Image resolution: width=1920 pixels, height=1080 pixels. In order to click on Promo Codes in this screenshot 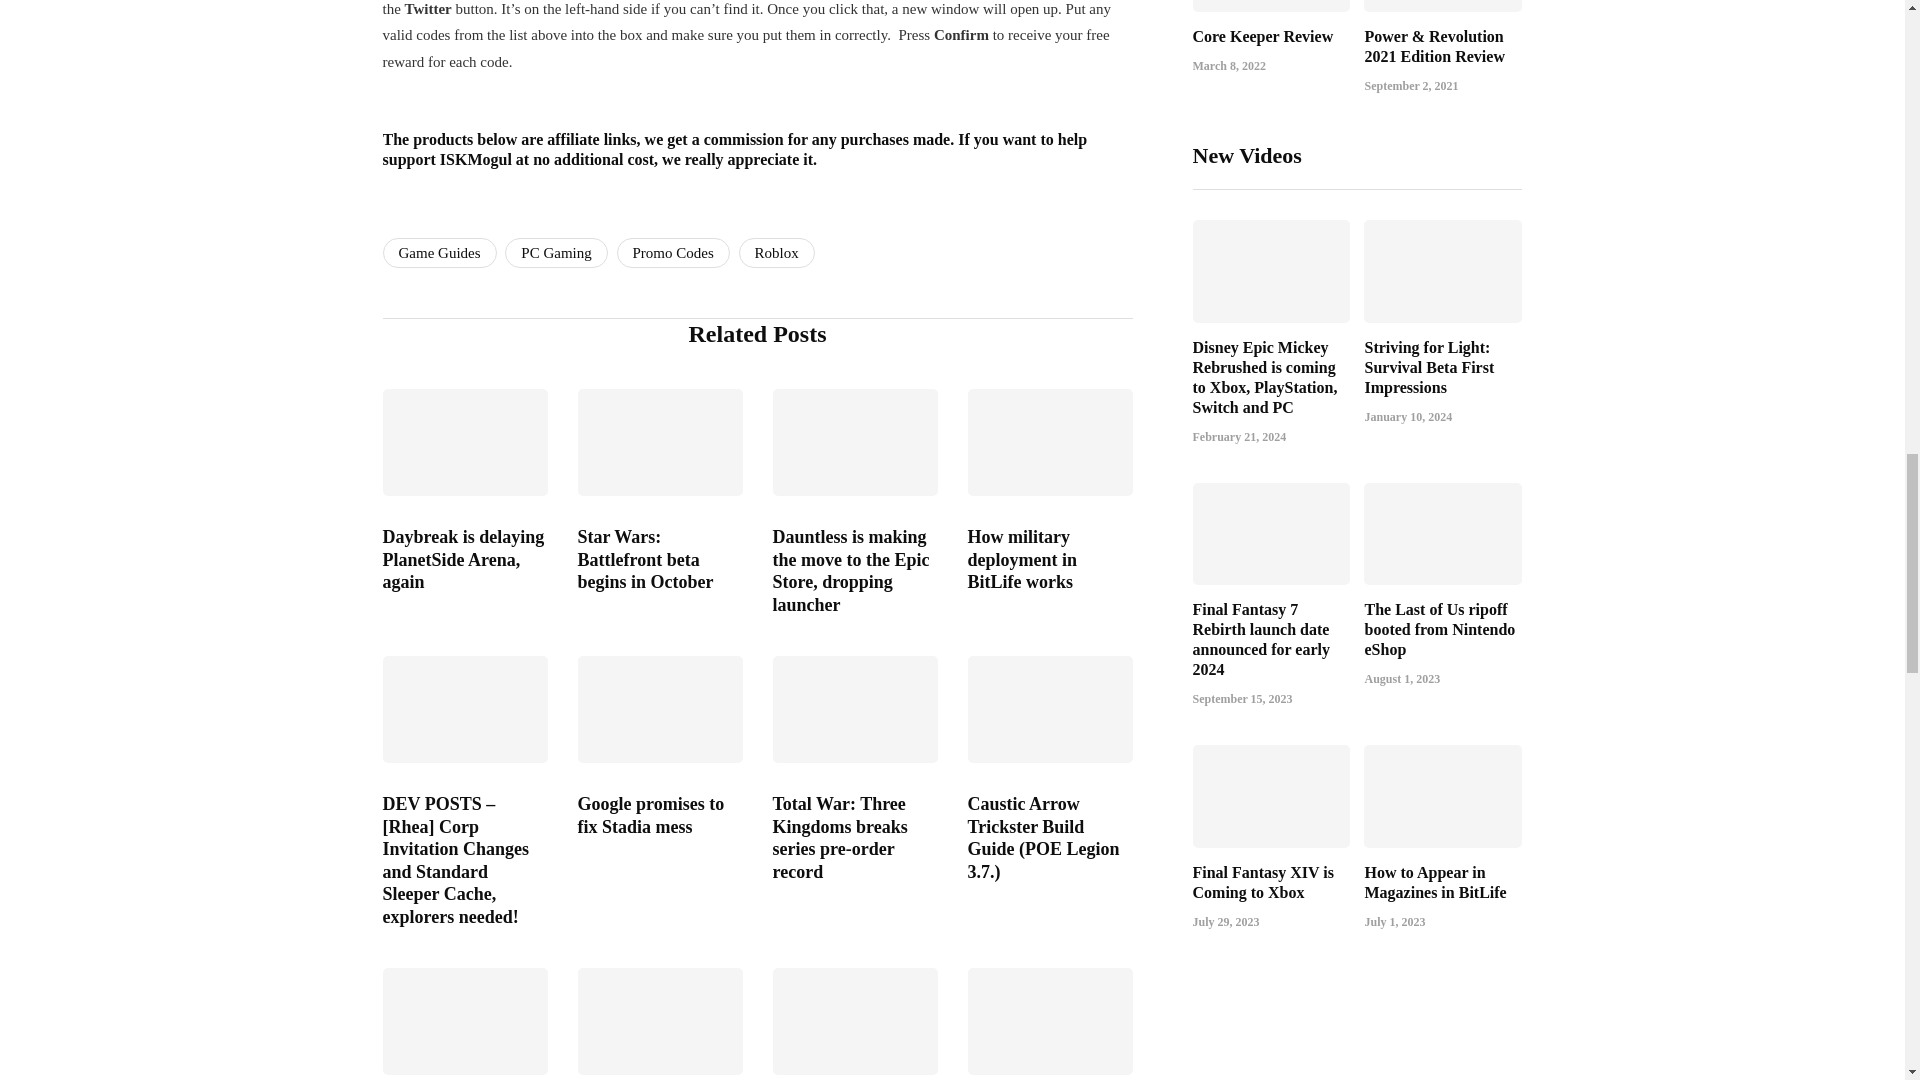, I will do `click(672, 252)`.